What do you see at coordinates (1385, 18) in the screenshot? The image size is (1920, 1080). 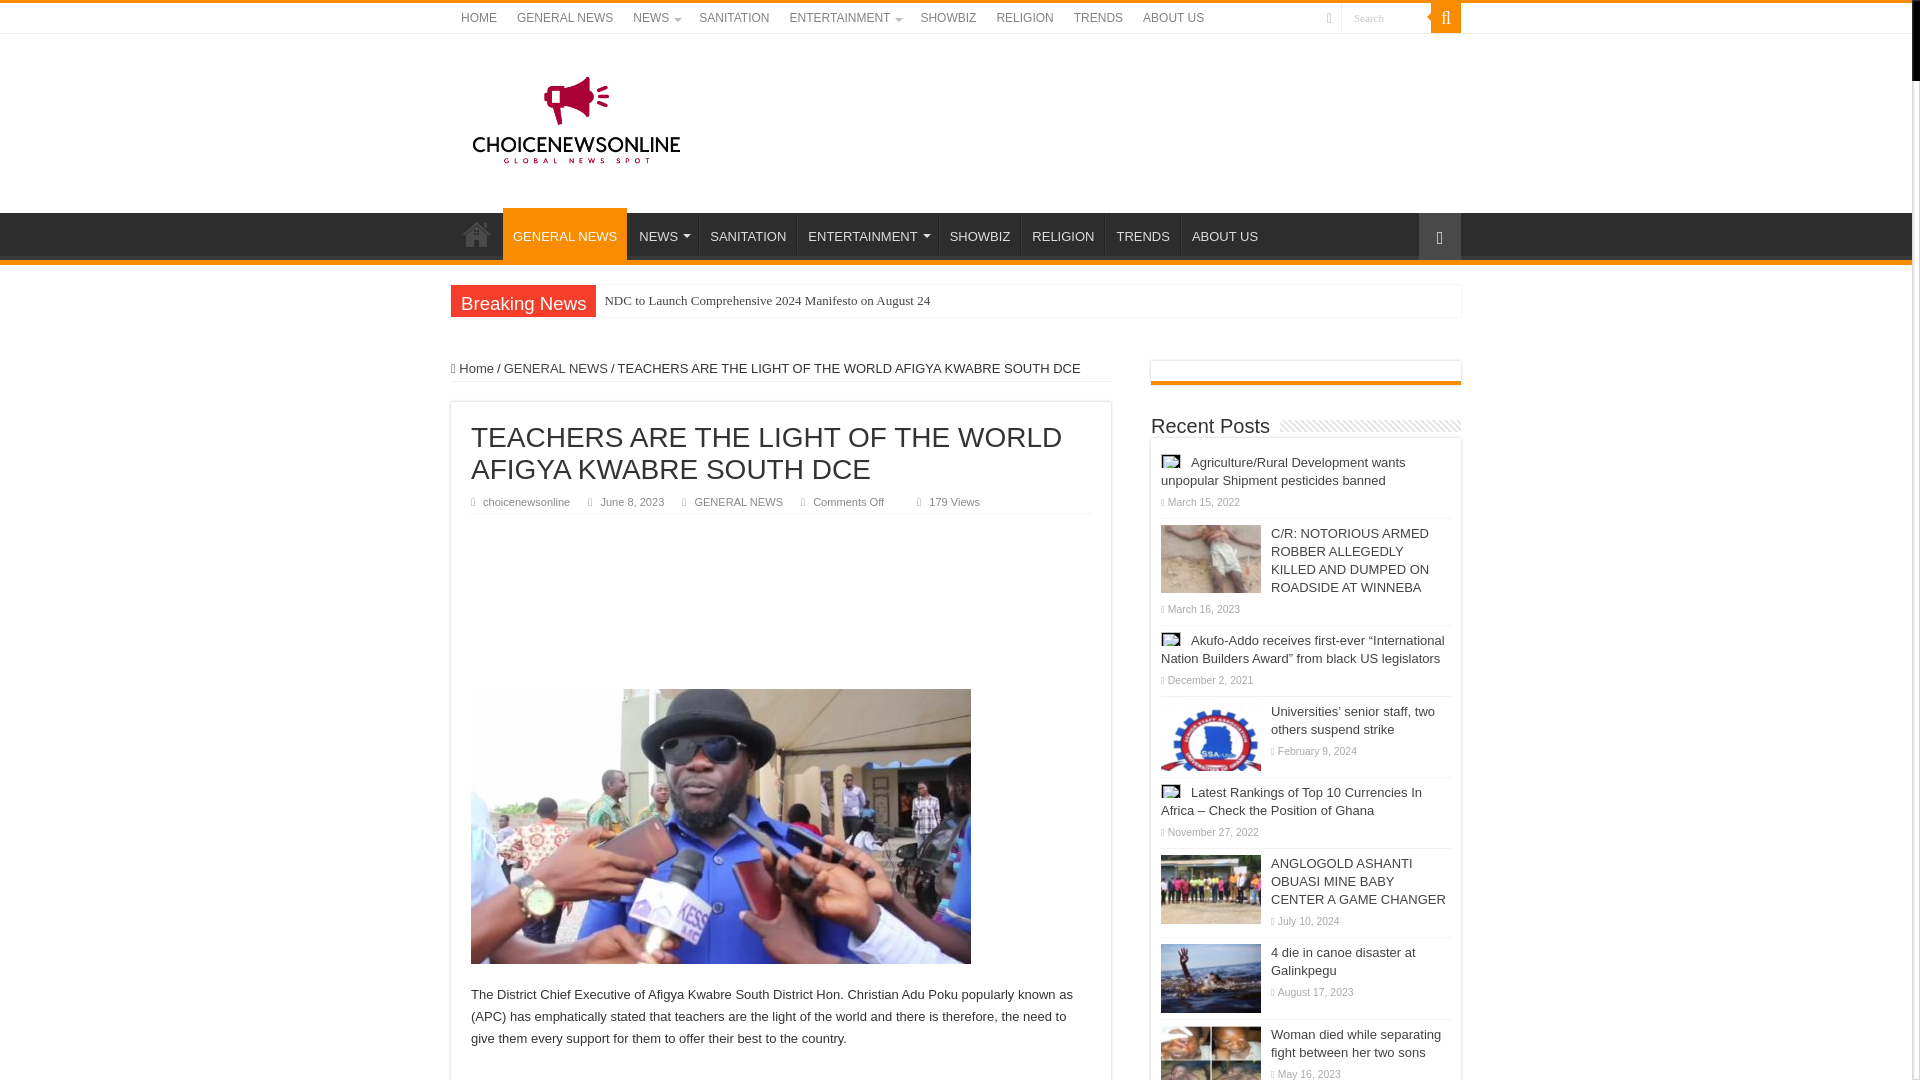 I see `Search` at bounding box center [1385, 18].